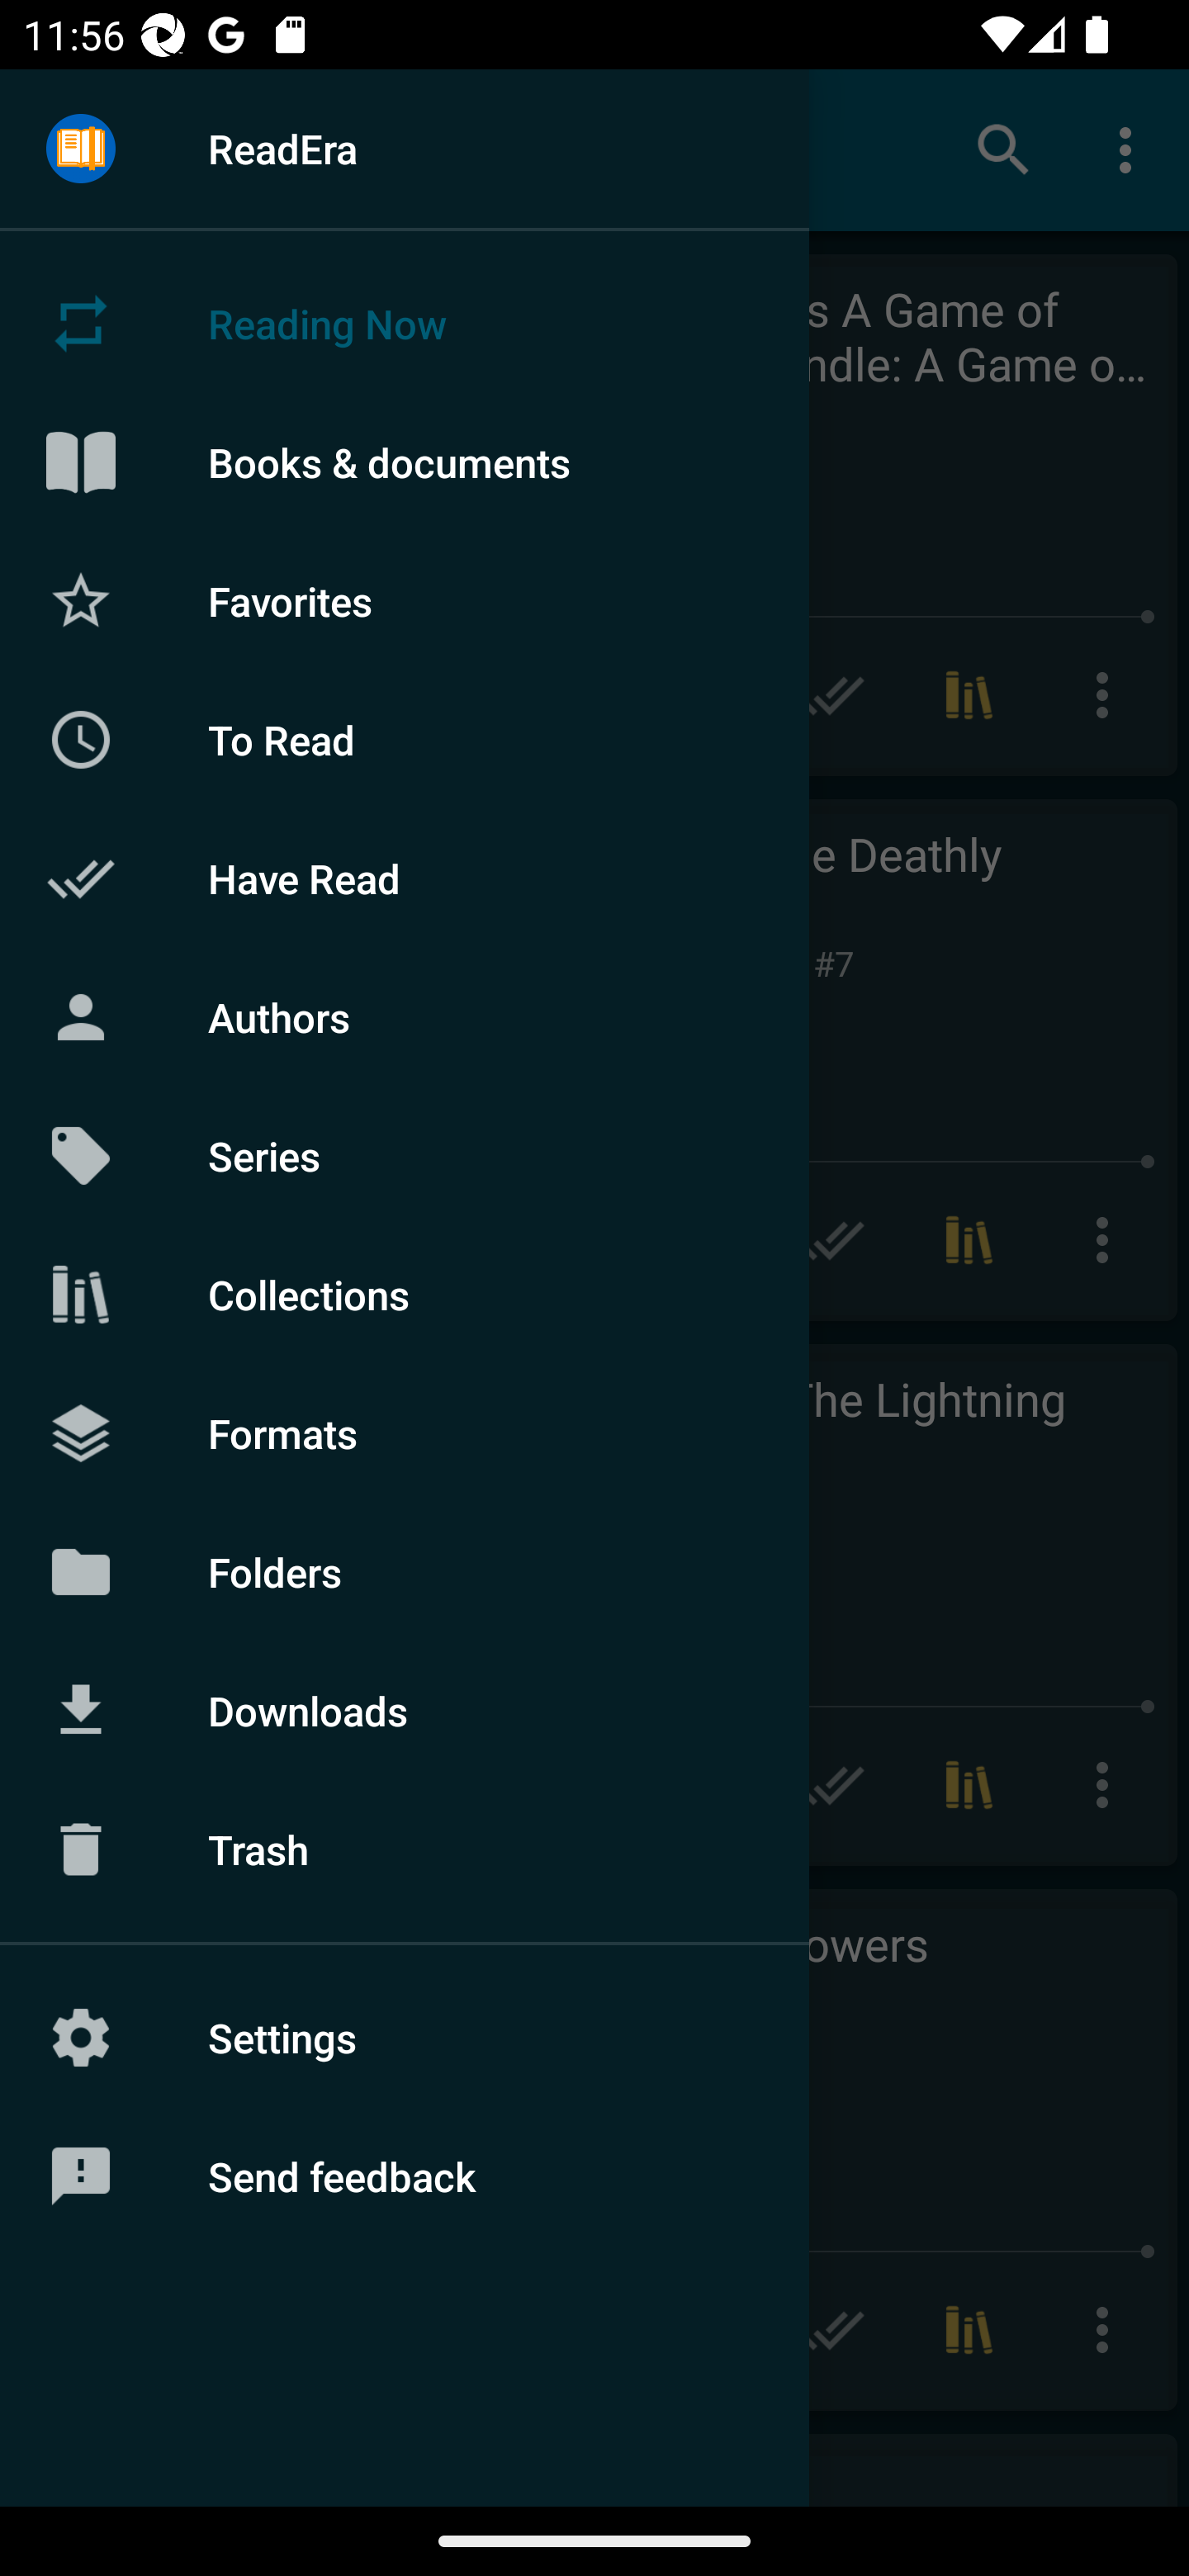 The height and width of the screenshot is (2576, 1189). I want to click on Favorites, so click(405, 599).